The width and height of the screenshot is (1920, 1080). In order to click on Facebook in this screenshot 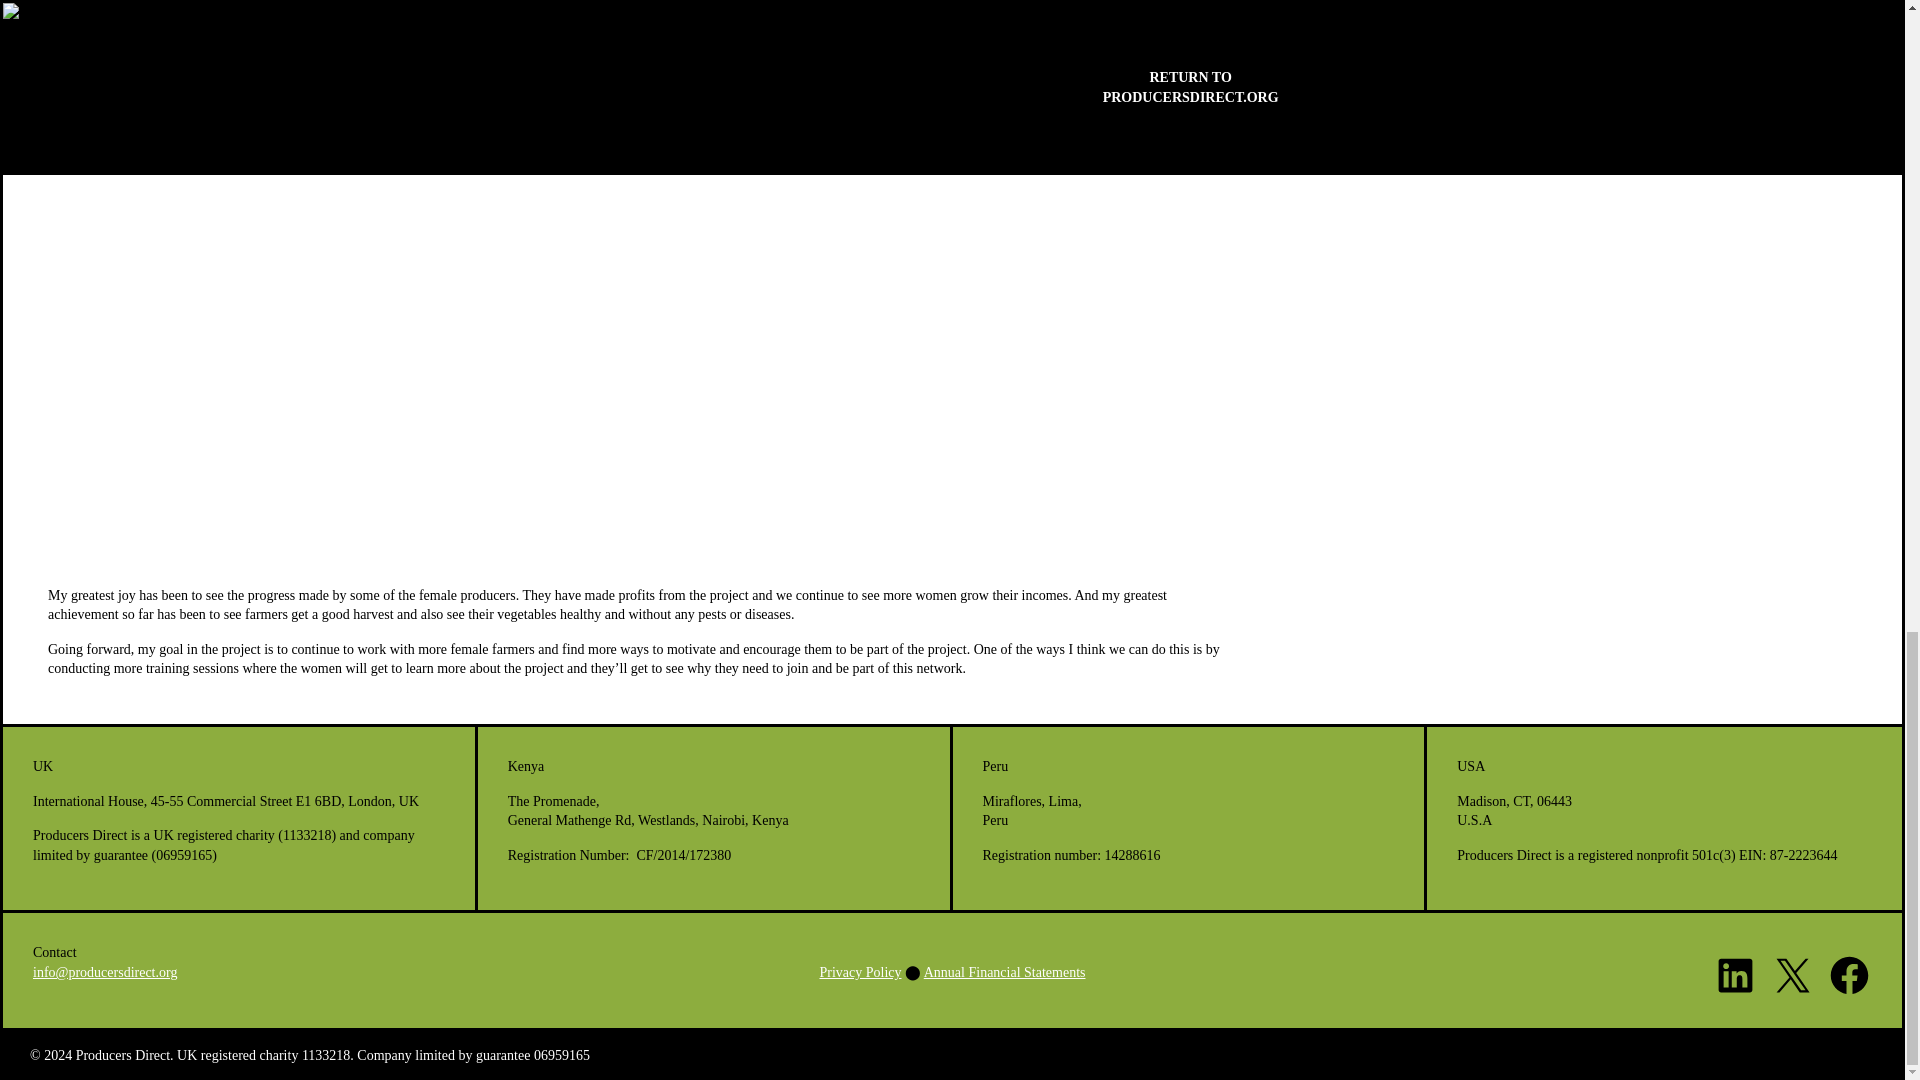, I will do `click(1850, 974)`.